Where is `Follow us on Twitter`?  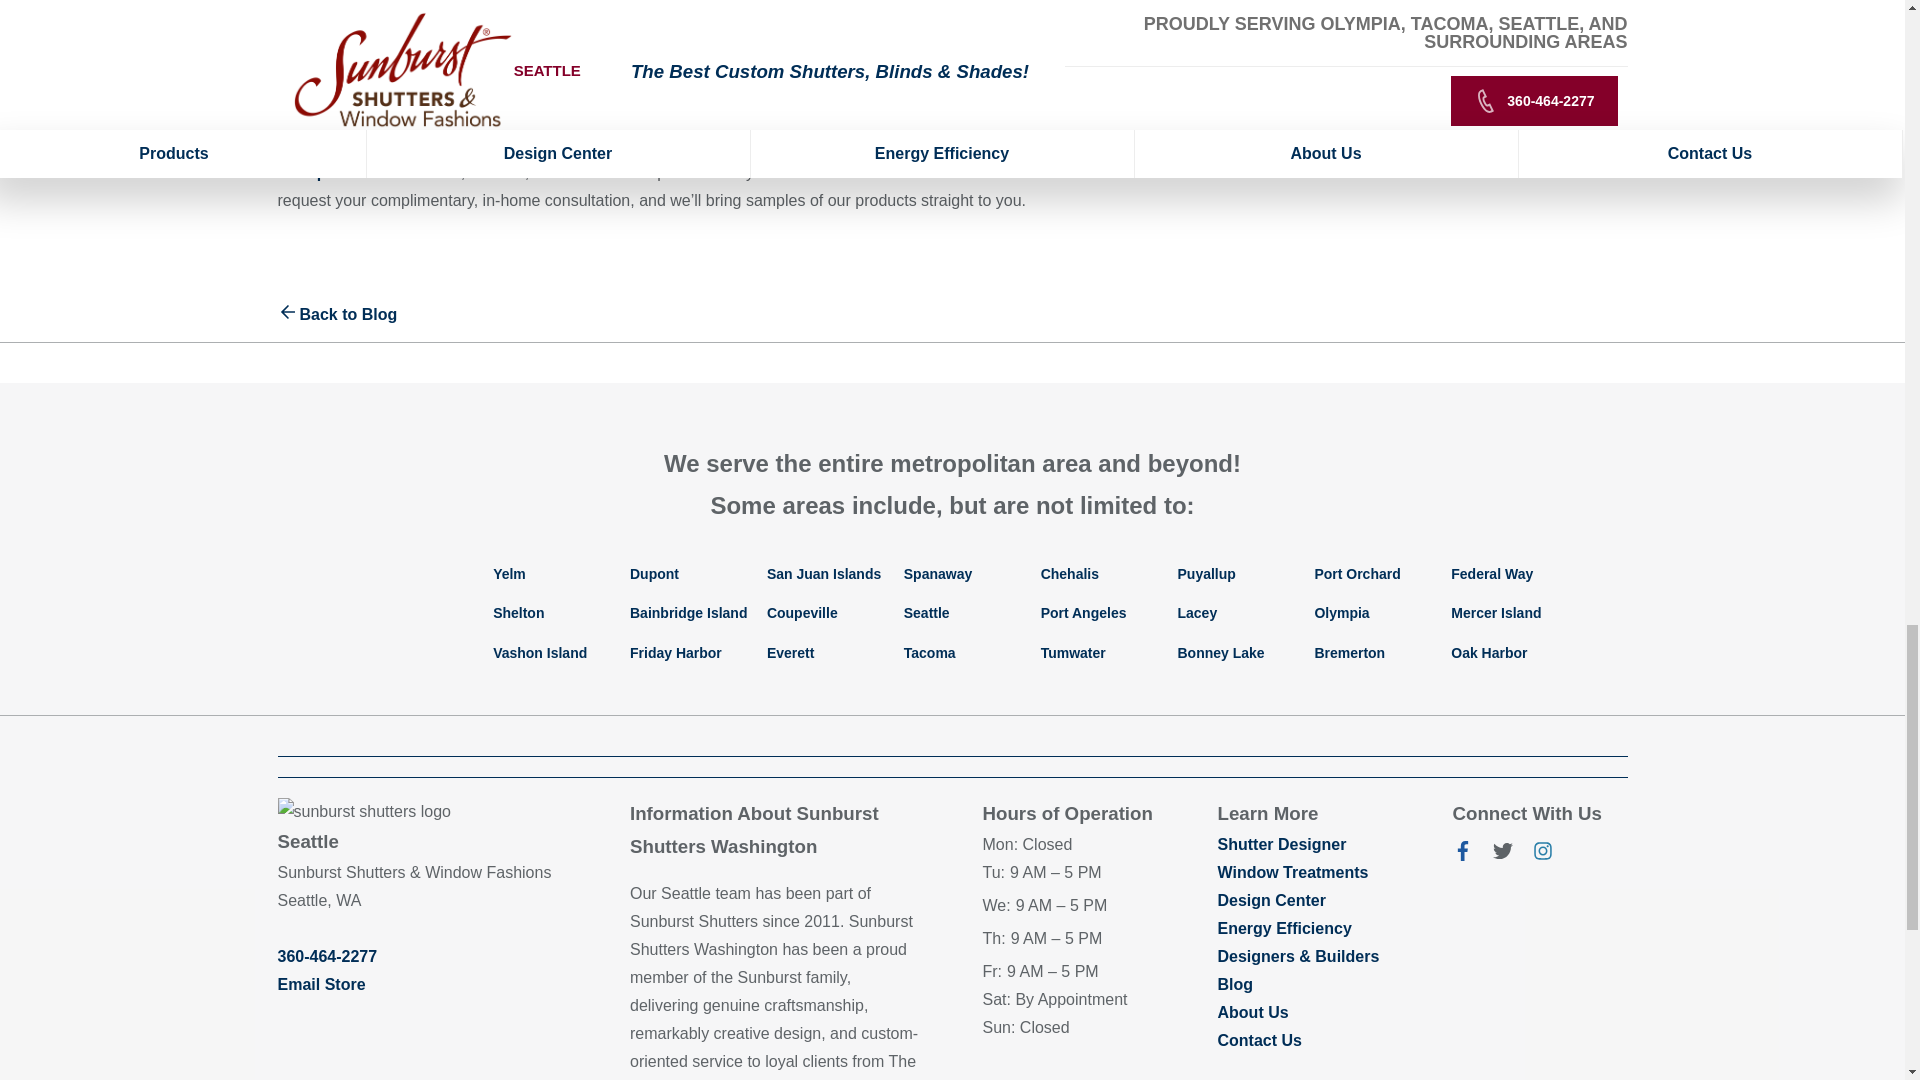 Follow us on Twitter is located at coordinates (1502, 855).